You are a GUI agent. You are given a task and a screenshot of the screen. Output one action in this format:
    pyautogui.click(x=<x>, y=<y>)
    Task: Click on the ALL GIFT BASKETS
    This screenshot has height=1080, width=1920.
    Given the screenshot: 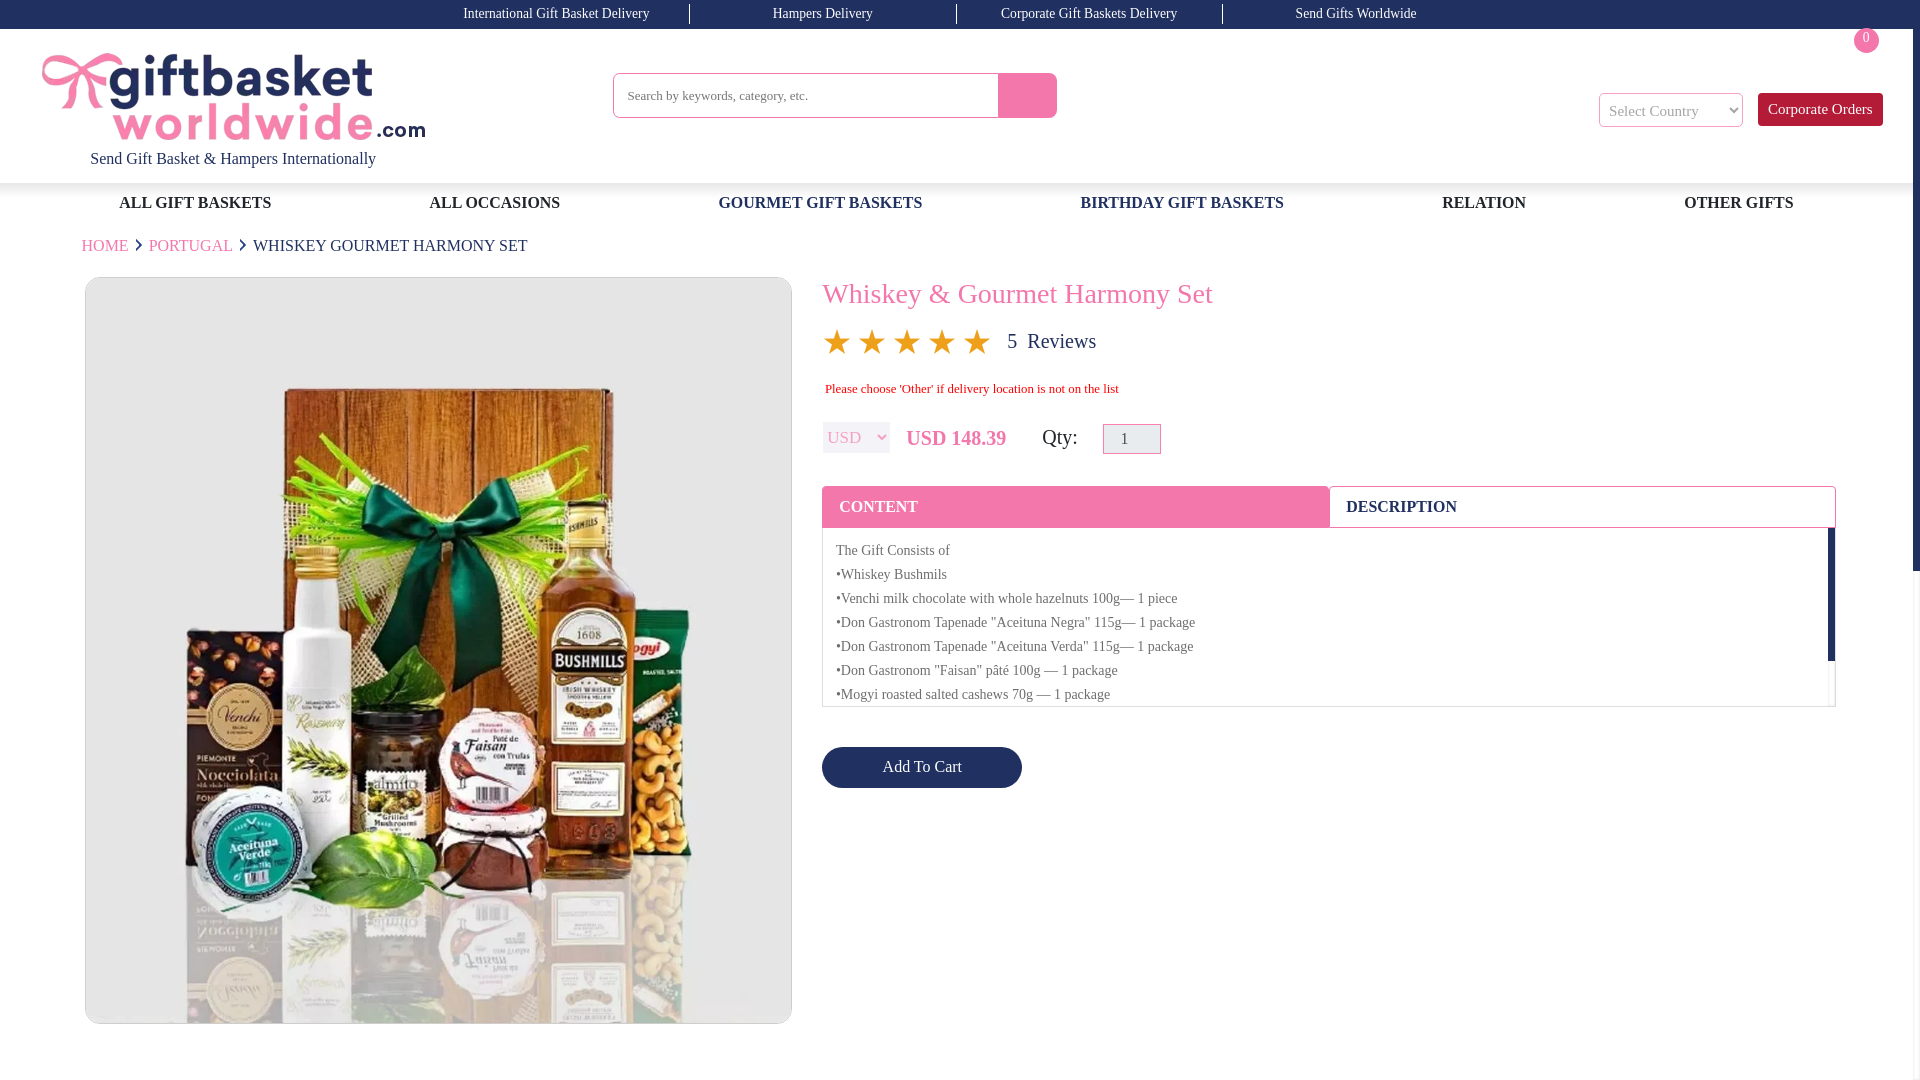 What is the action you would take?
    pyautogui.click(x=196, y=202)
    